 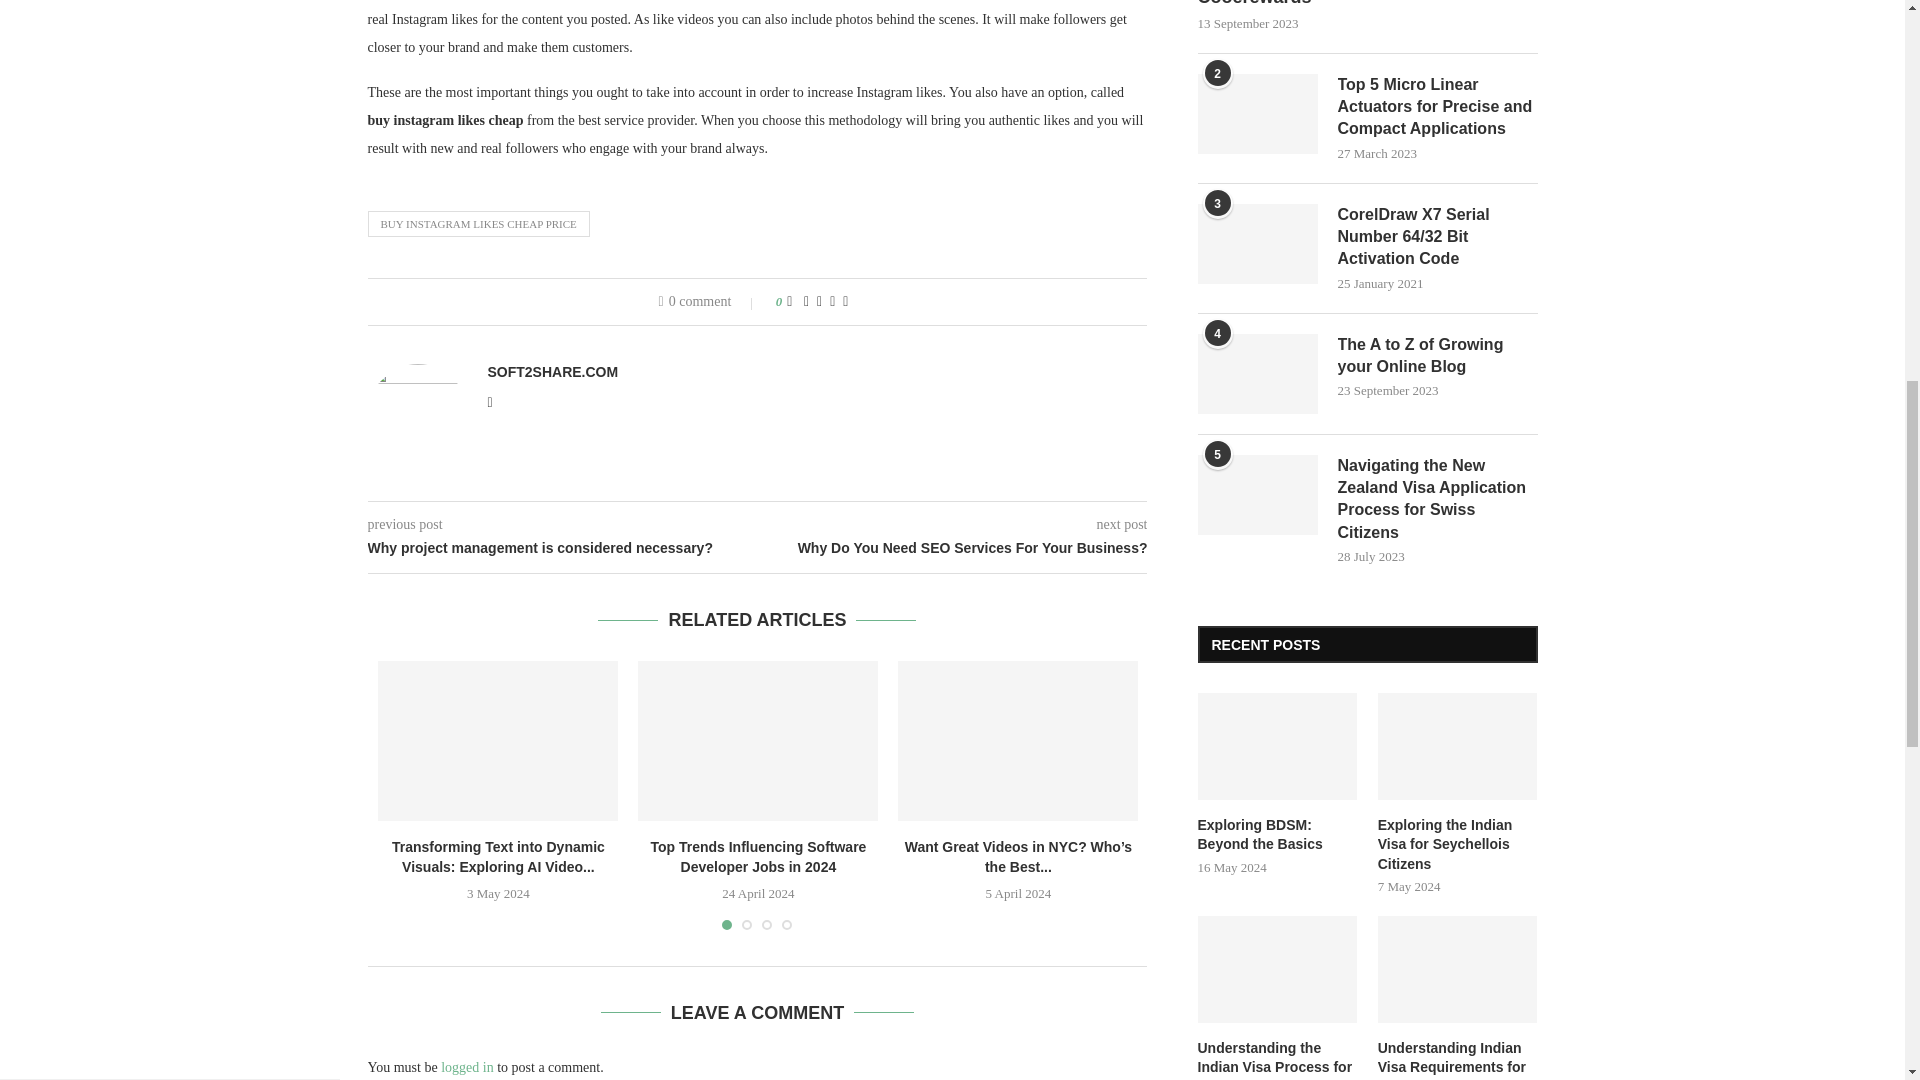 I want to click on Author Soft2share.com, so click(x=552, y=372).